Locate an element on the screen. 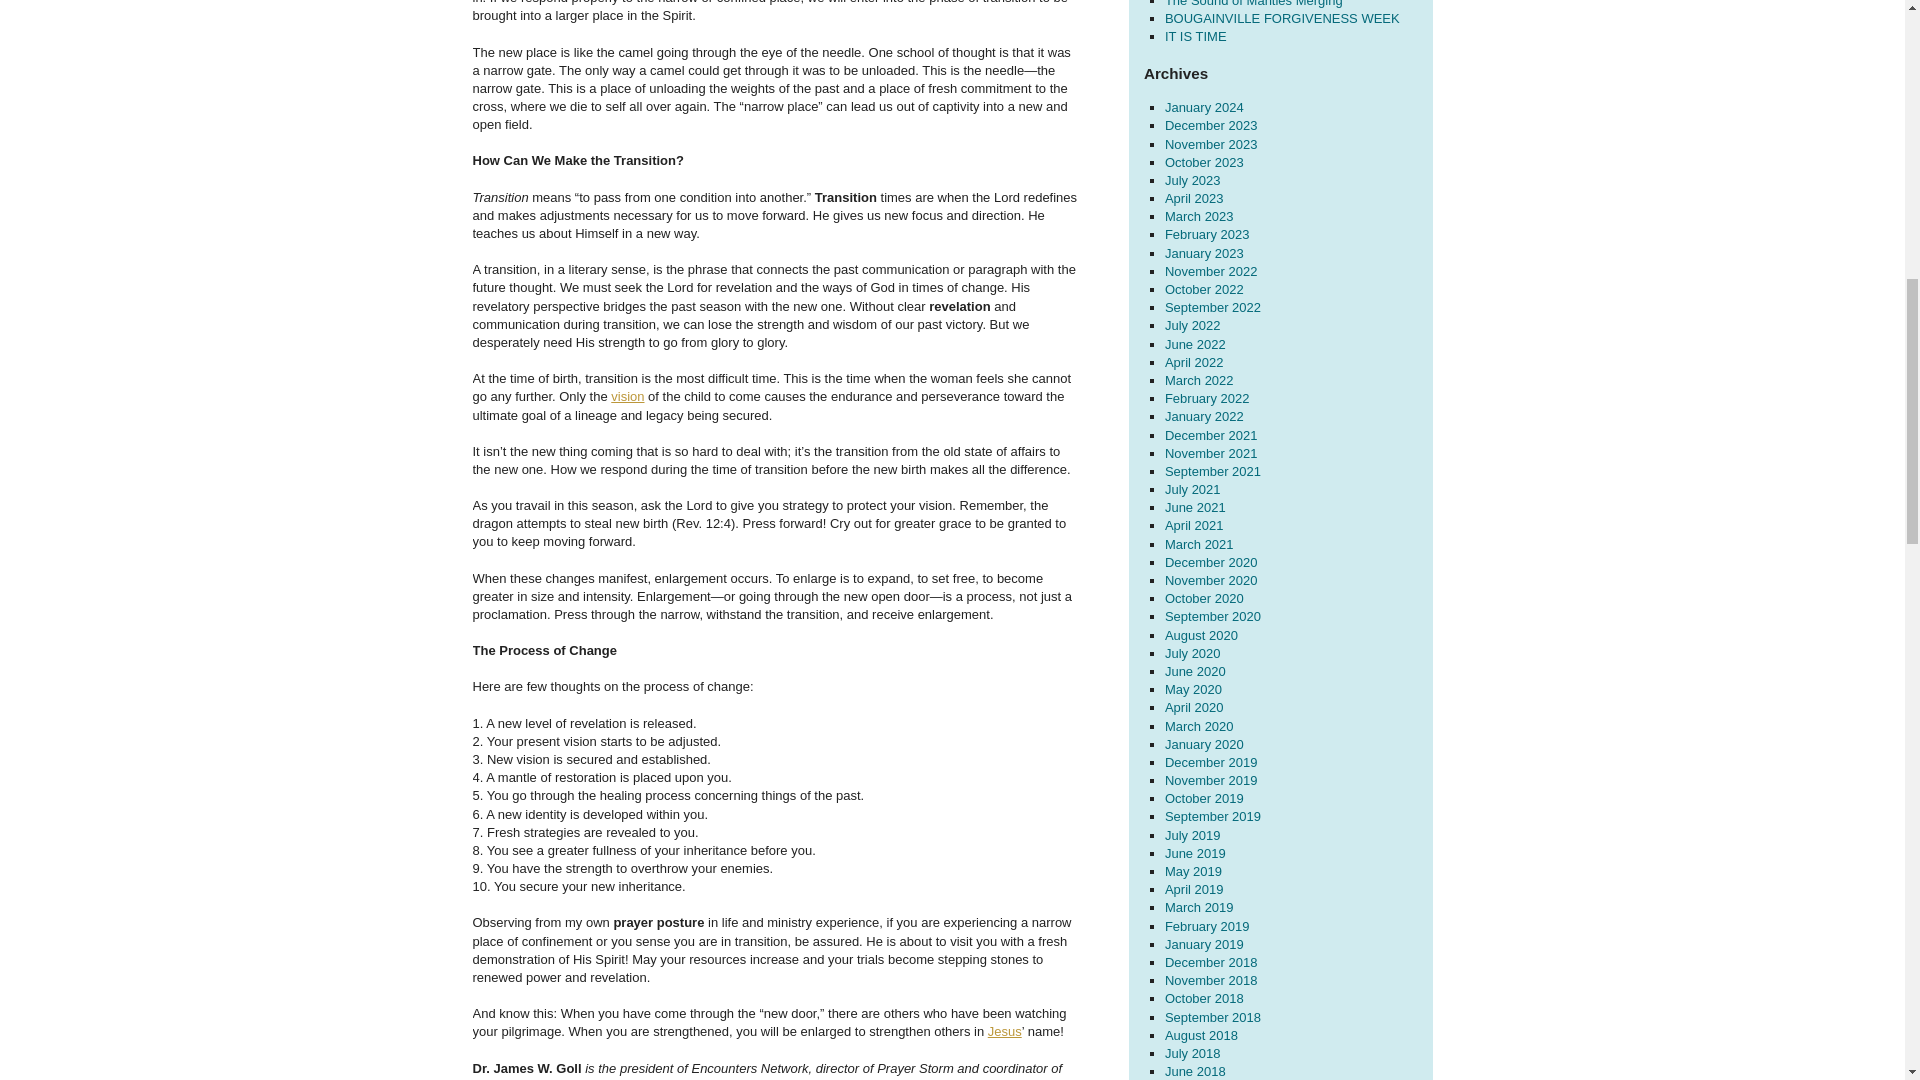 The image size is (1920, 1080). February 2023 is located at coordinates (1207, 234).